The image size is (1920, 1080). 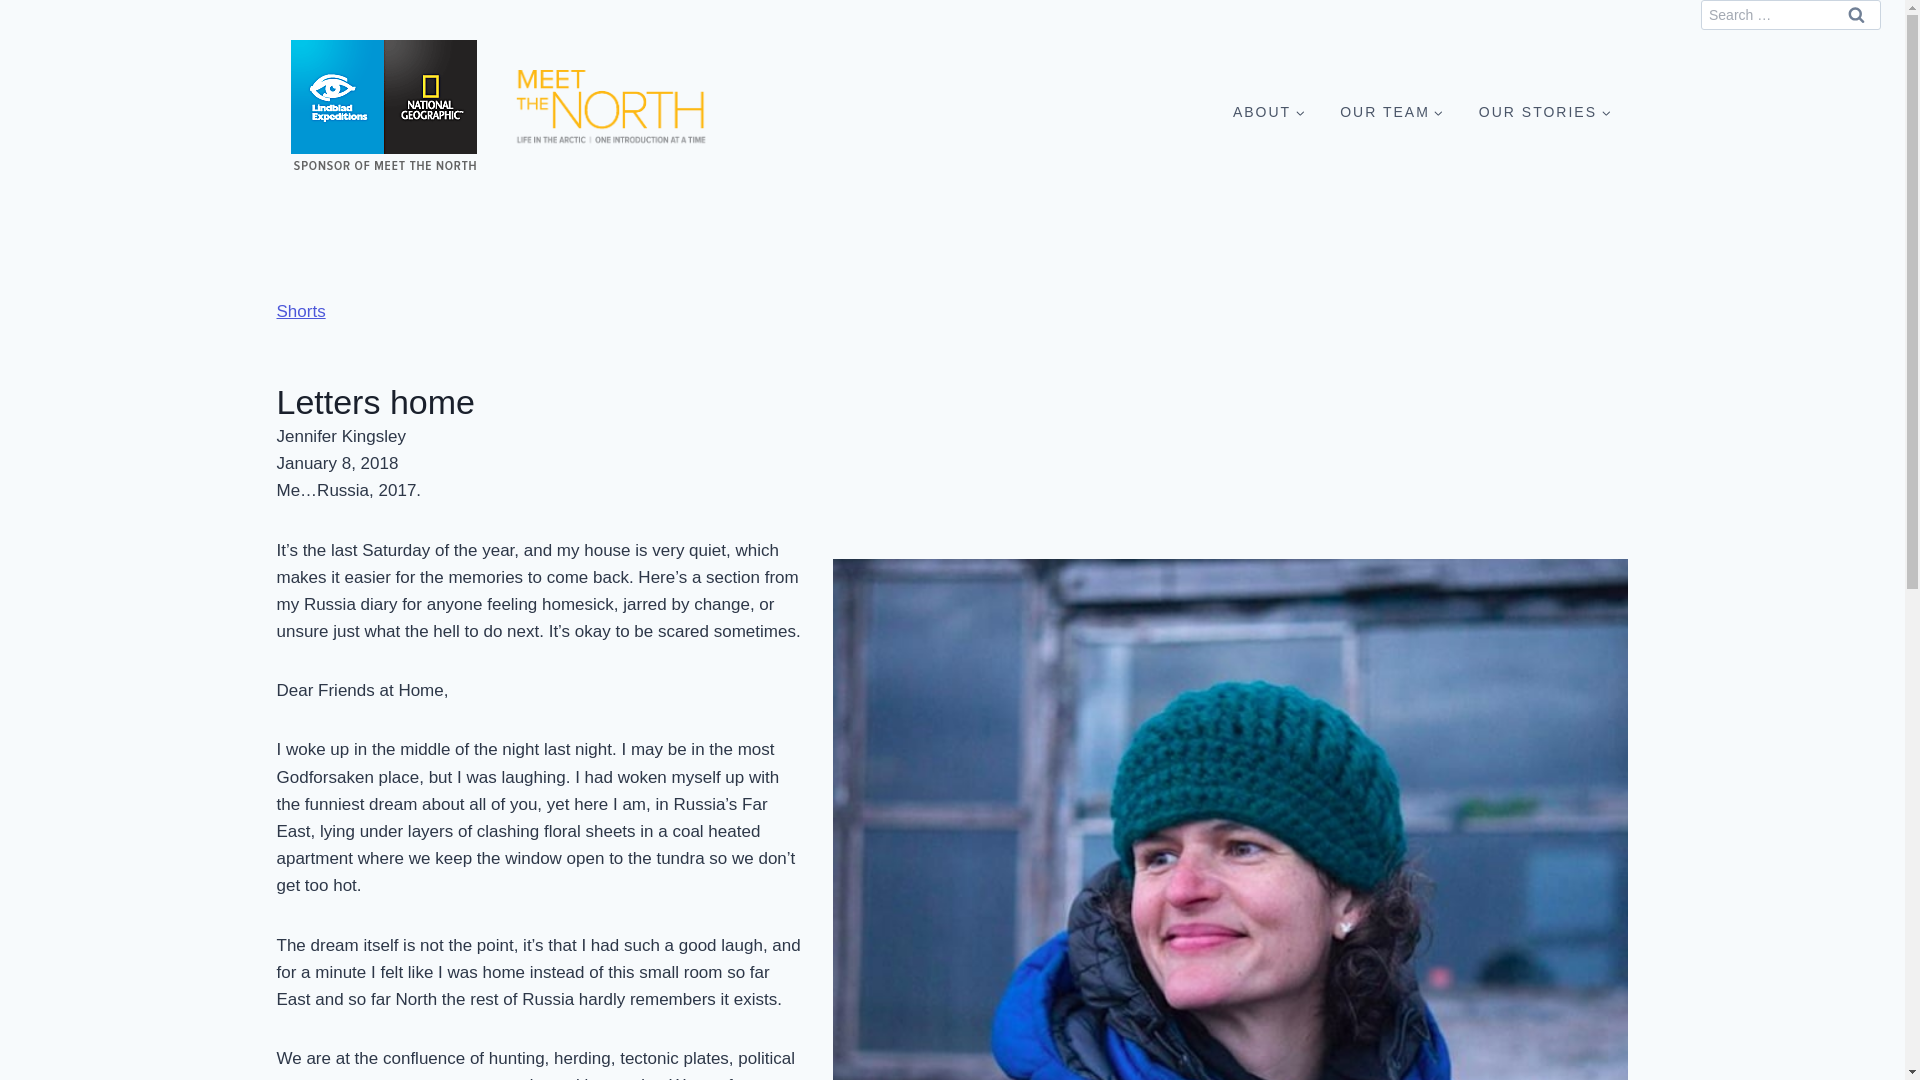 I want to click on OUR STORIES, so click(x=1544, y=110).